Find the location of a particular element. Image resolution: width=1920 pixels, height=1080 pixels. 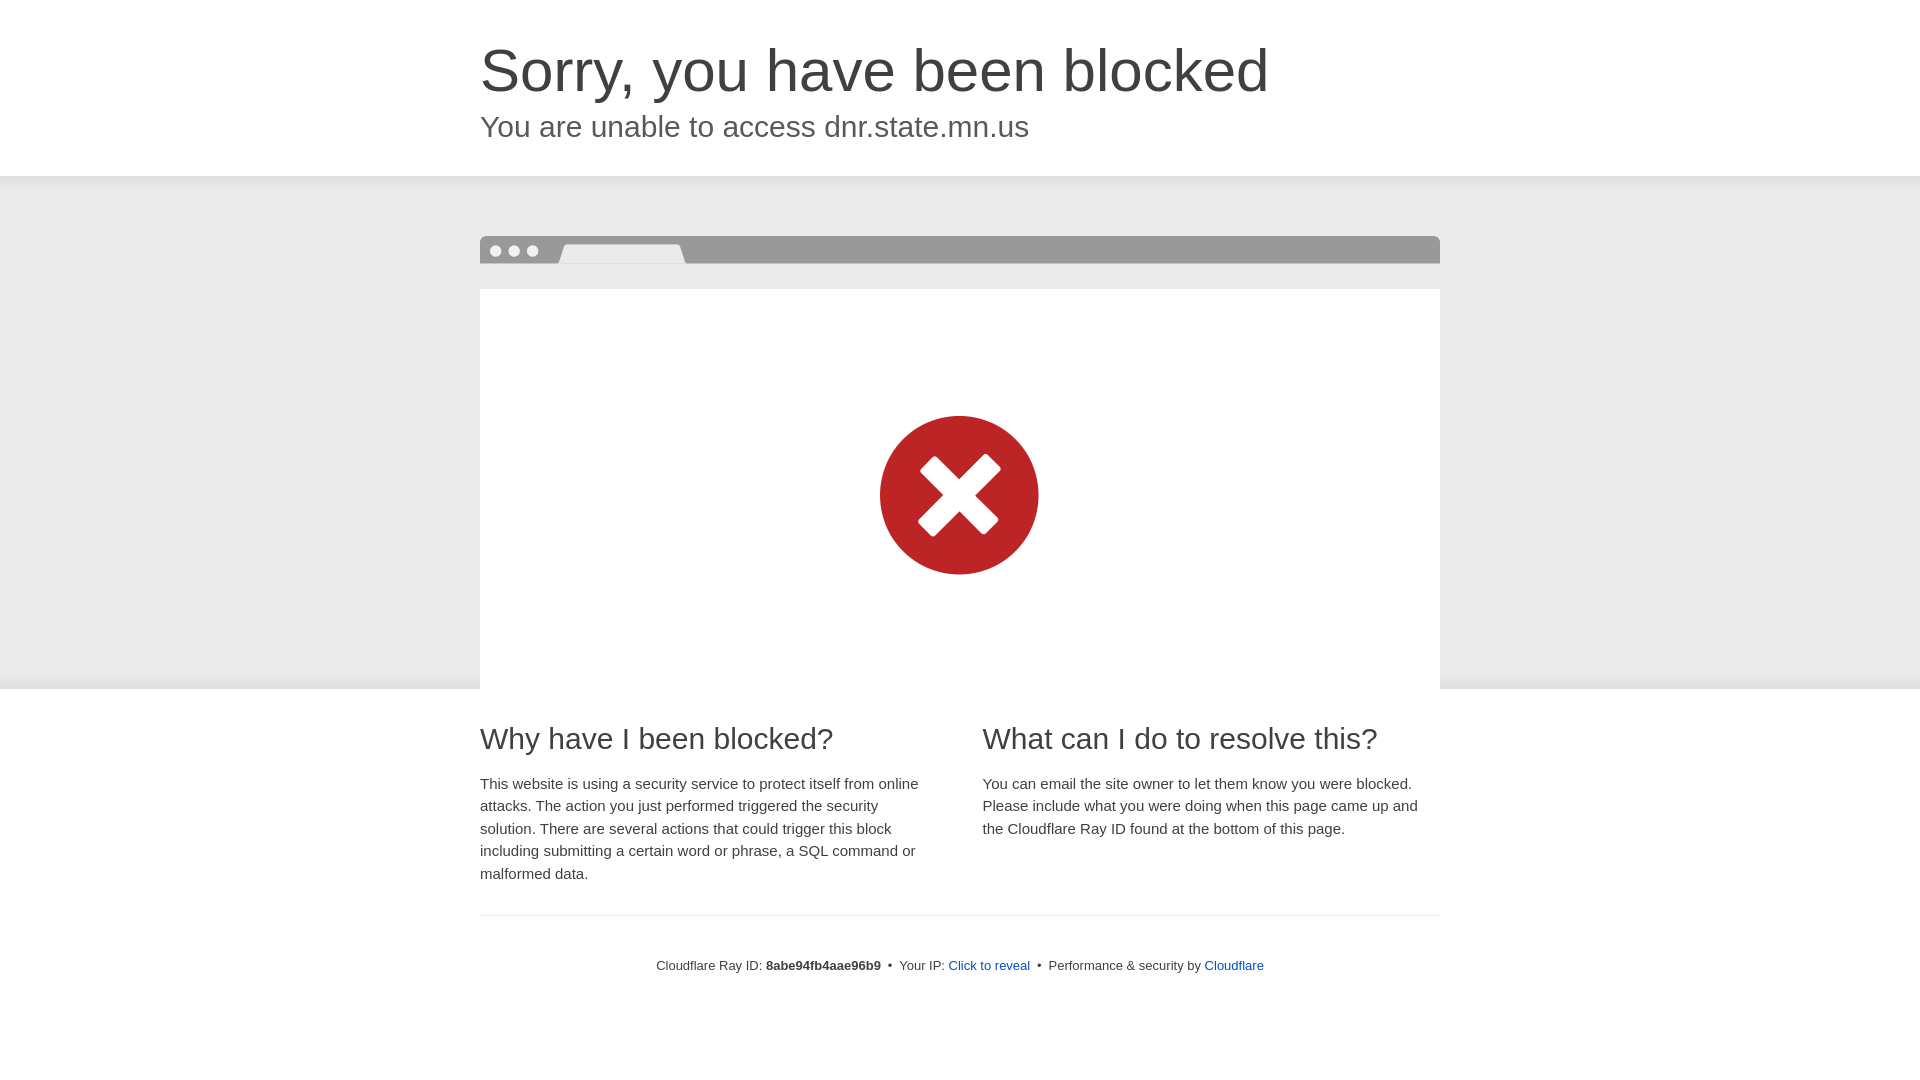

Cloudflare is located at coordinates (1234, 965).